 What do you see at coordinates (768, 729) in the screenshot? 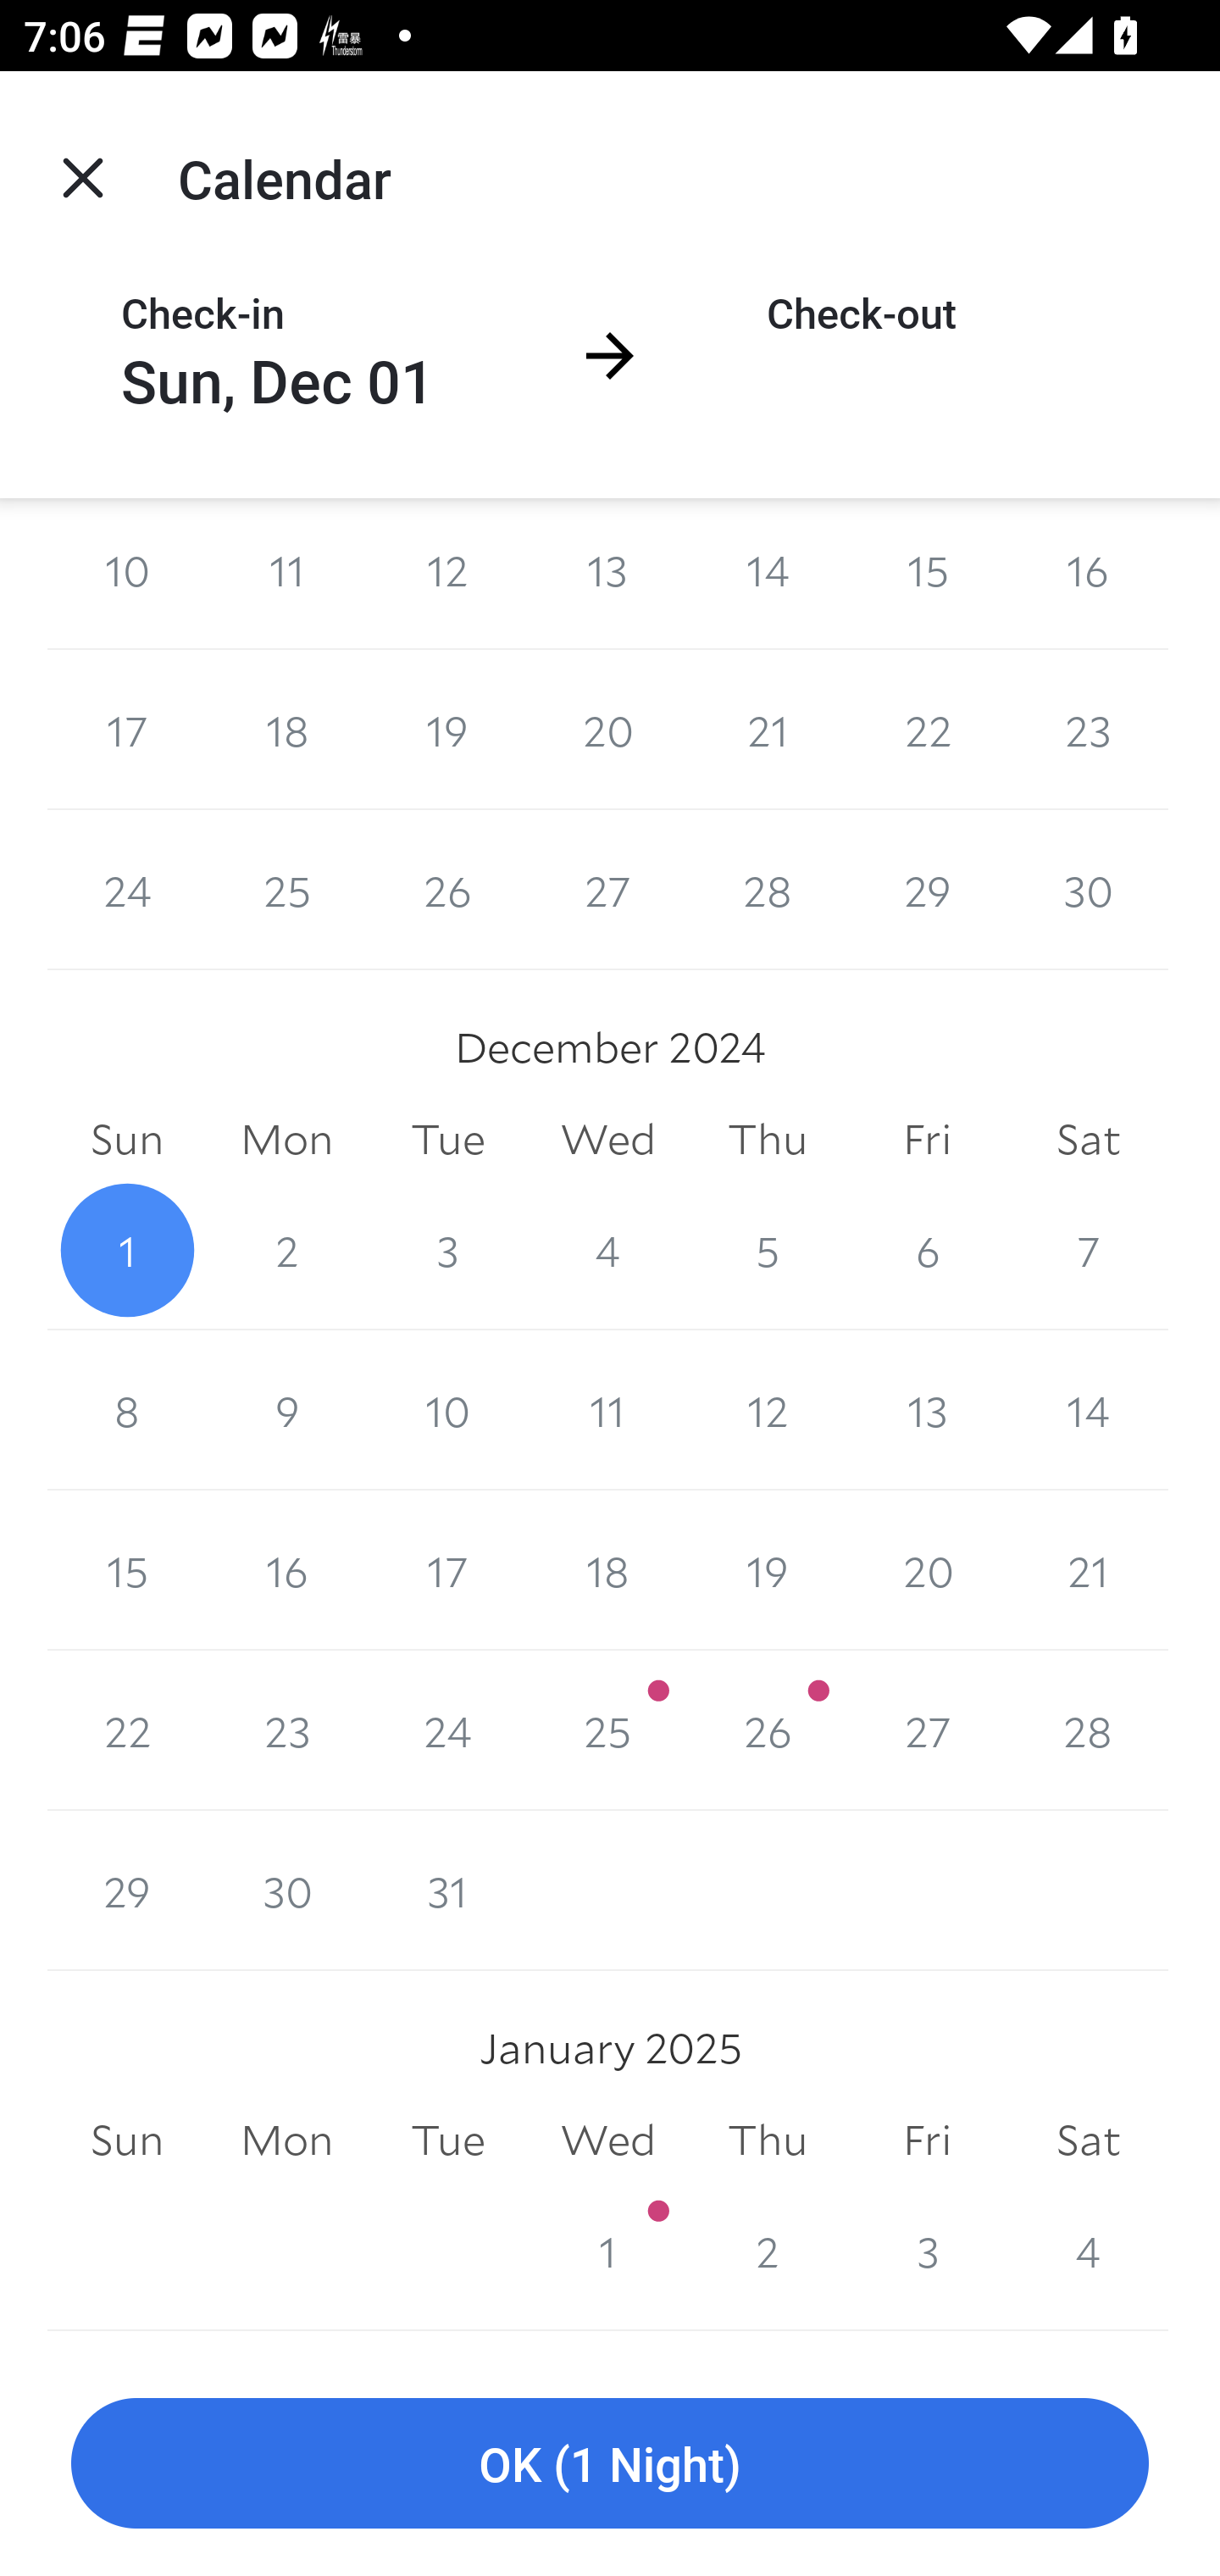
I see `21 21 November 2024` at bounding box center [768, 729].